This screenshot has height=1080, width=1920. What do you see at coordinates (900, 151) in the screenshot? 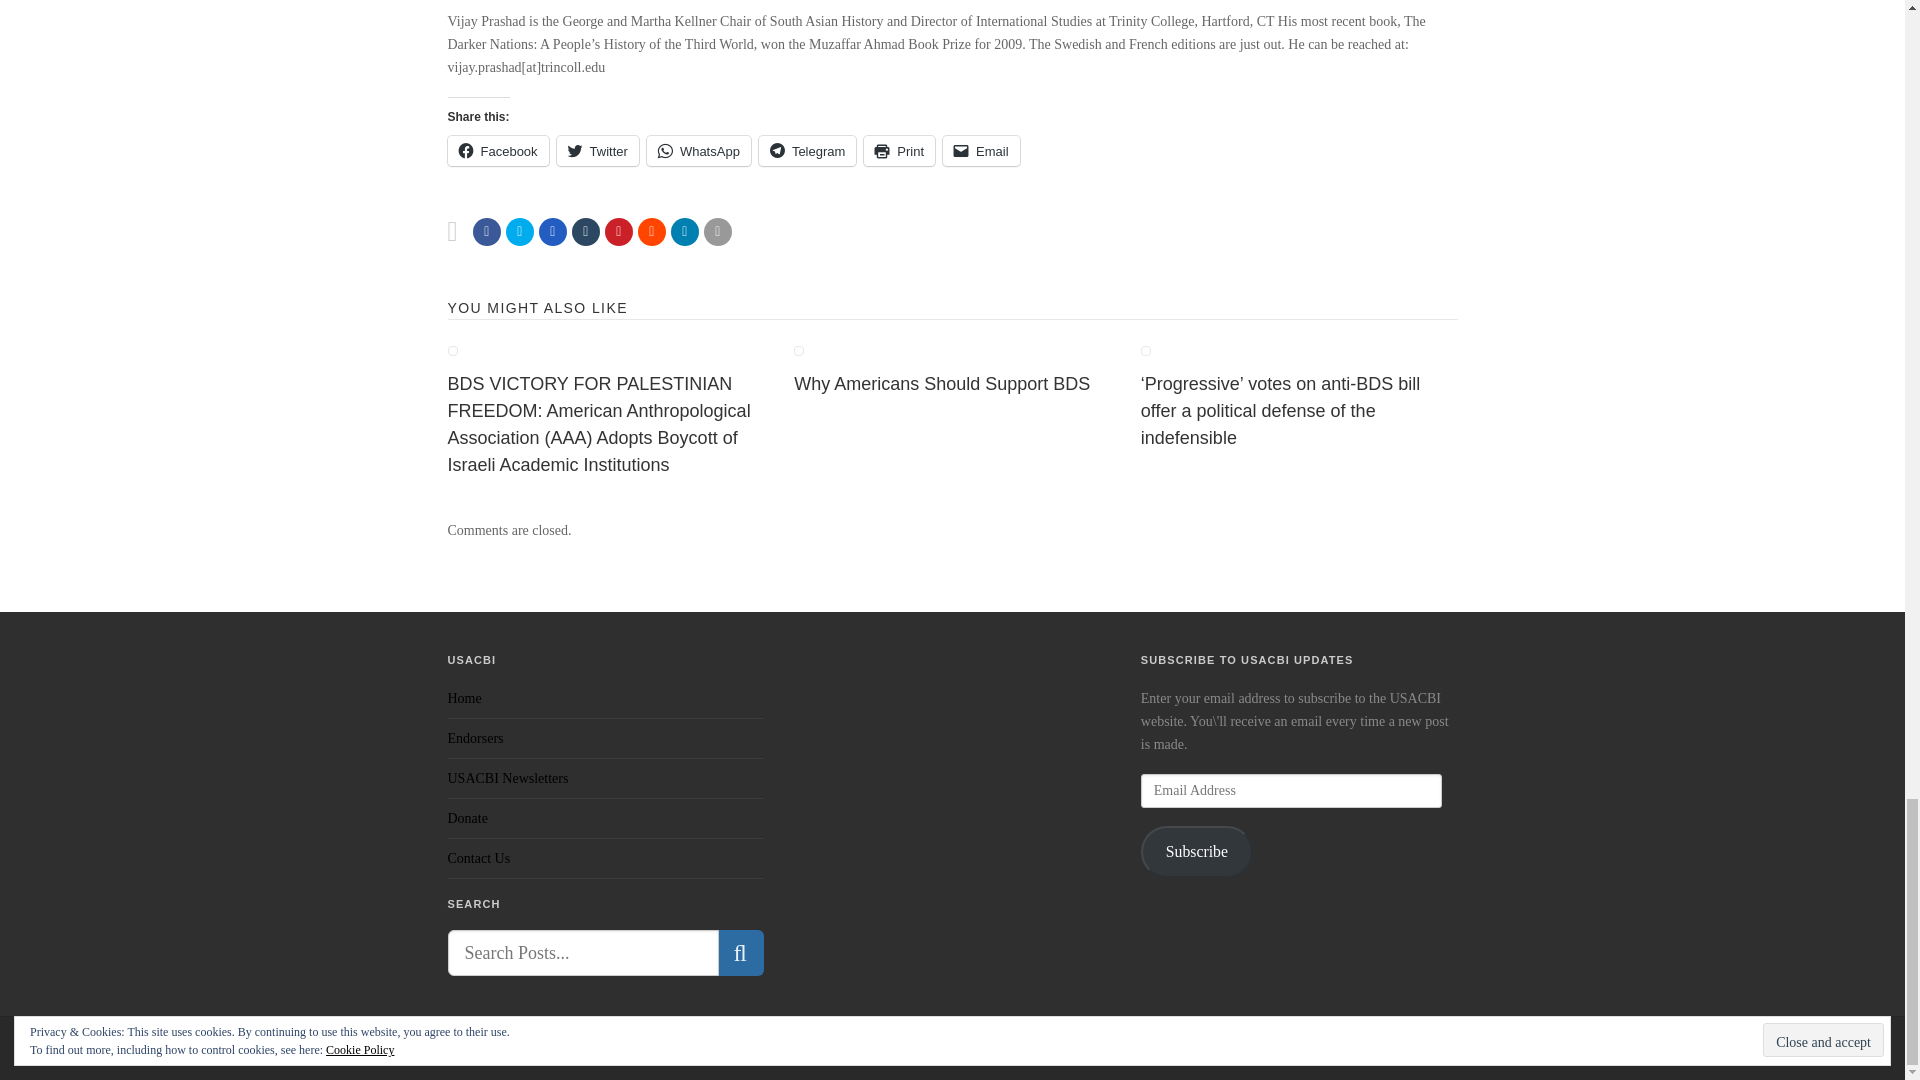
I see `Click to print` at bounding box center [900, 151].